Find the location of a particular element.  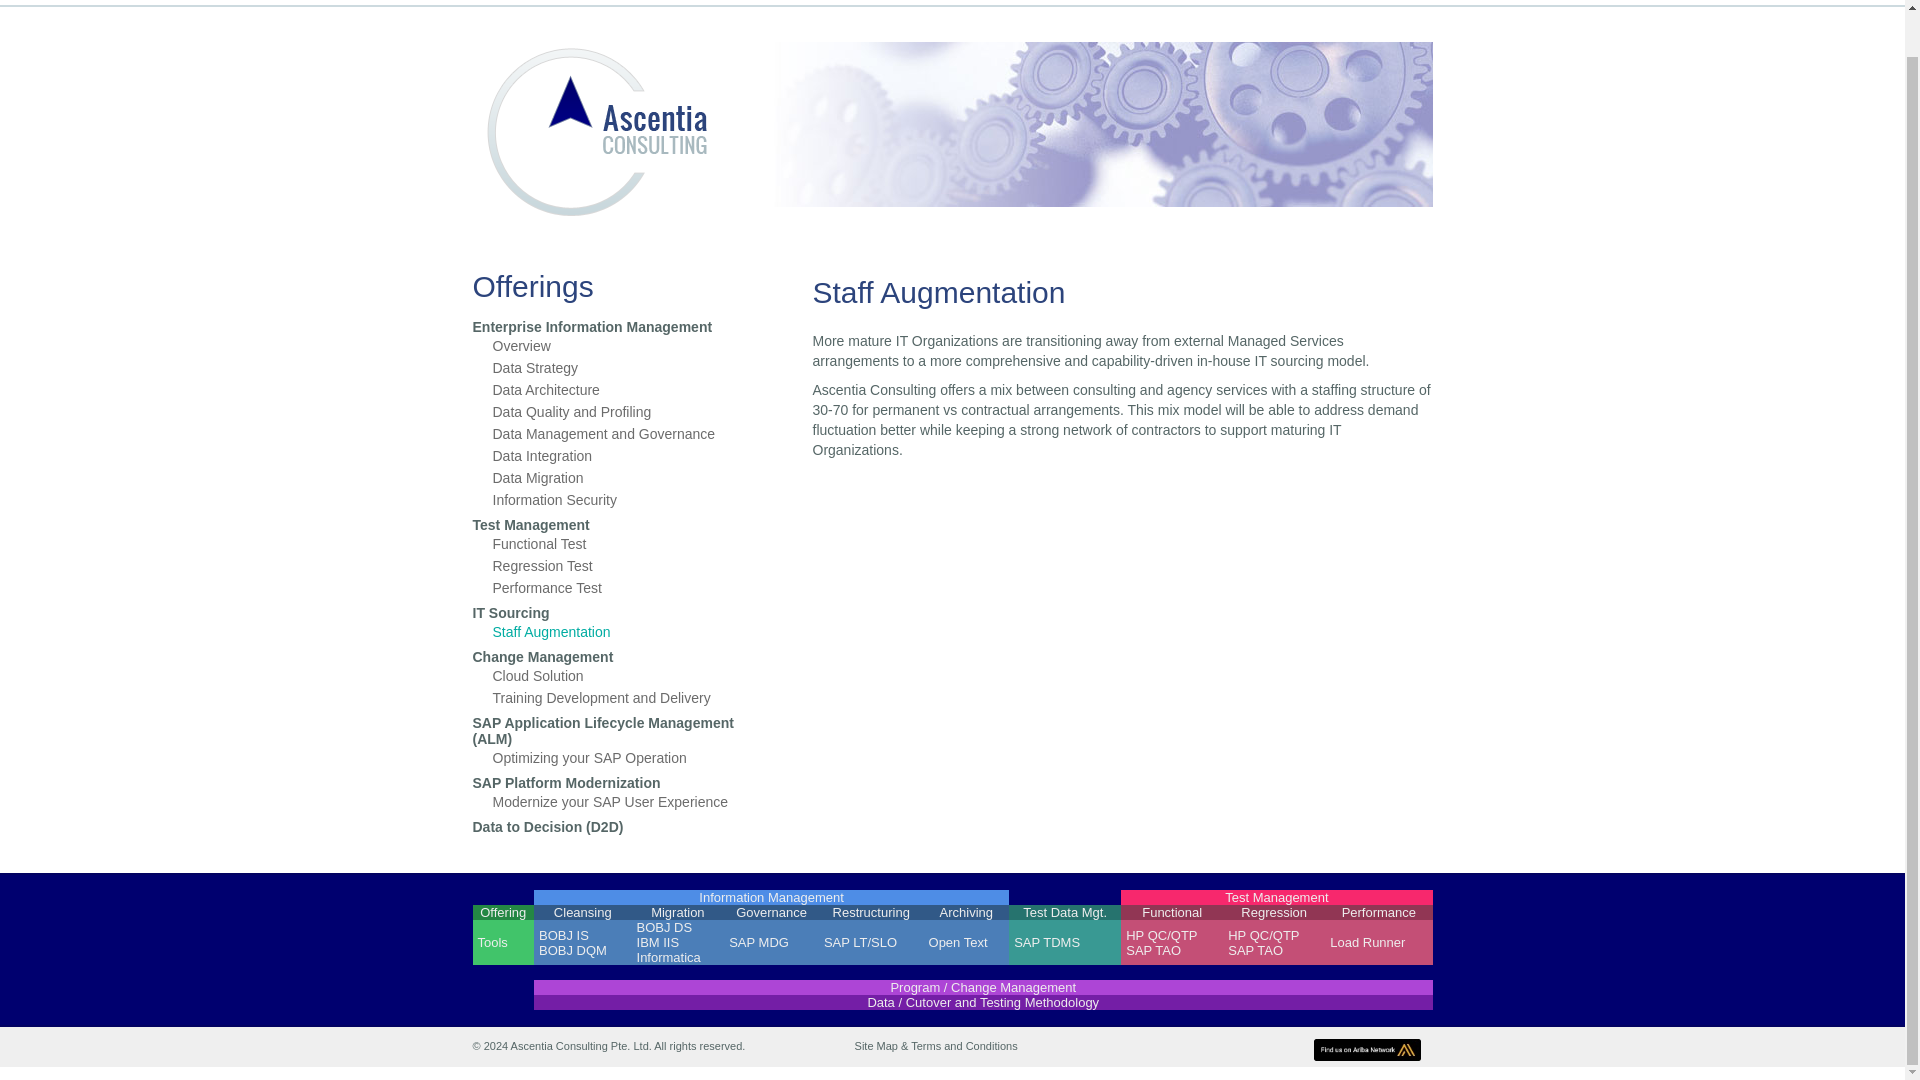

Staff Augmentation is located at coordinates (550, 632).